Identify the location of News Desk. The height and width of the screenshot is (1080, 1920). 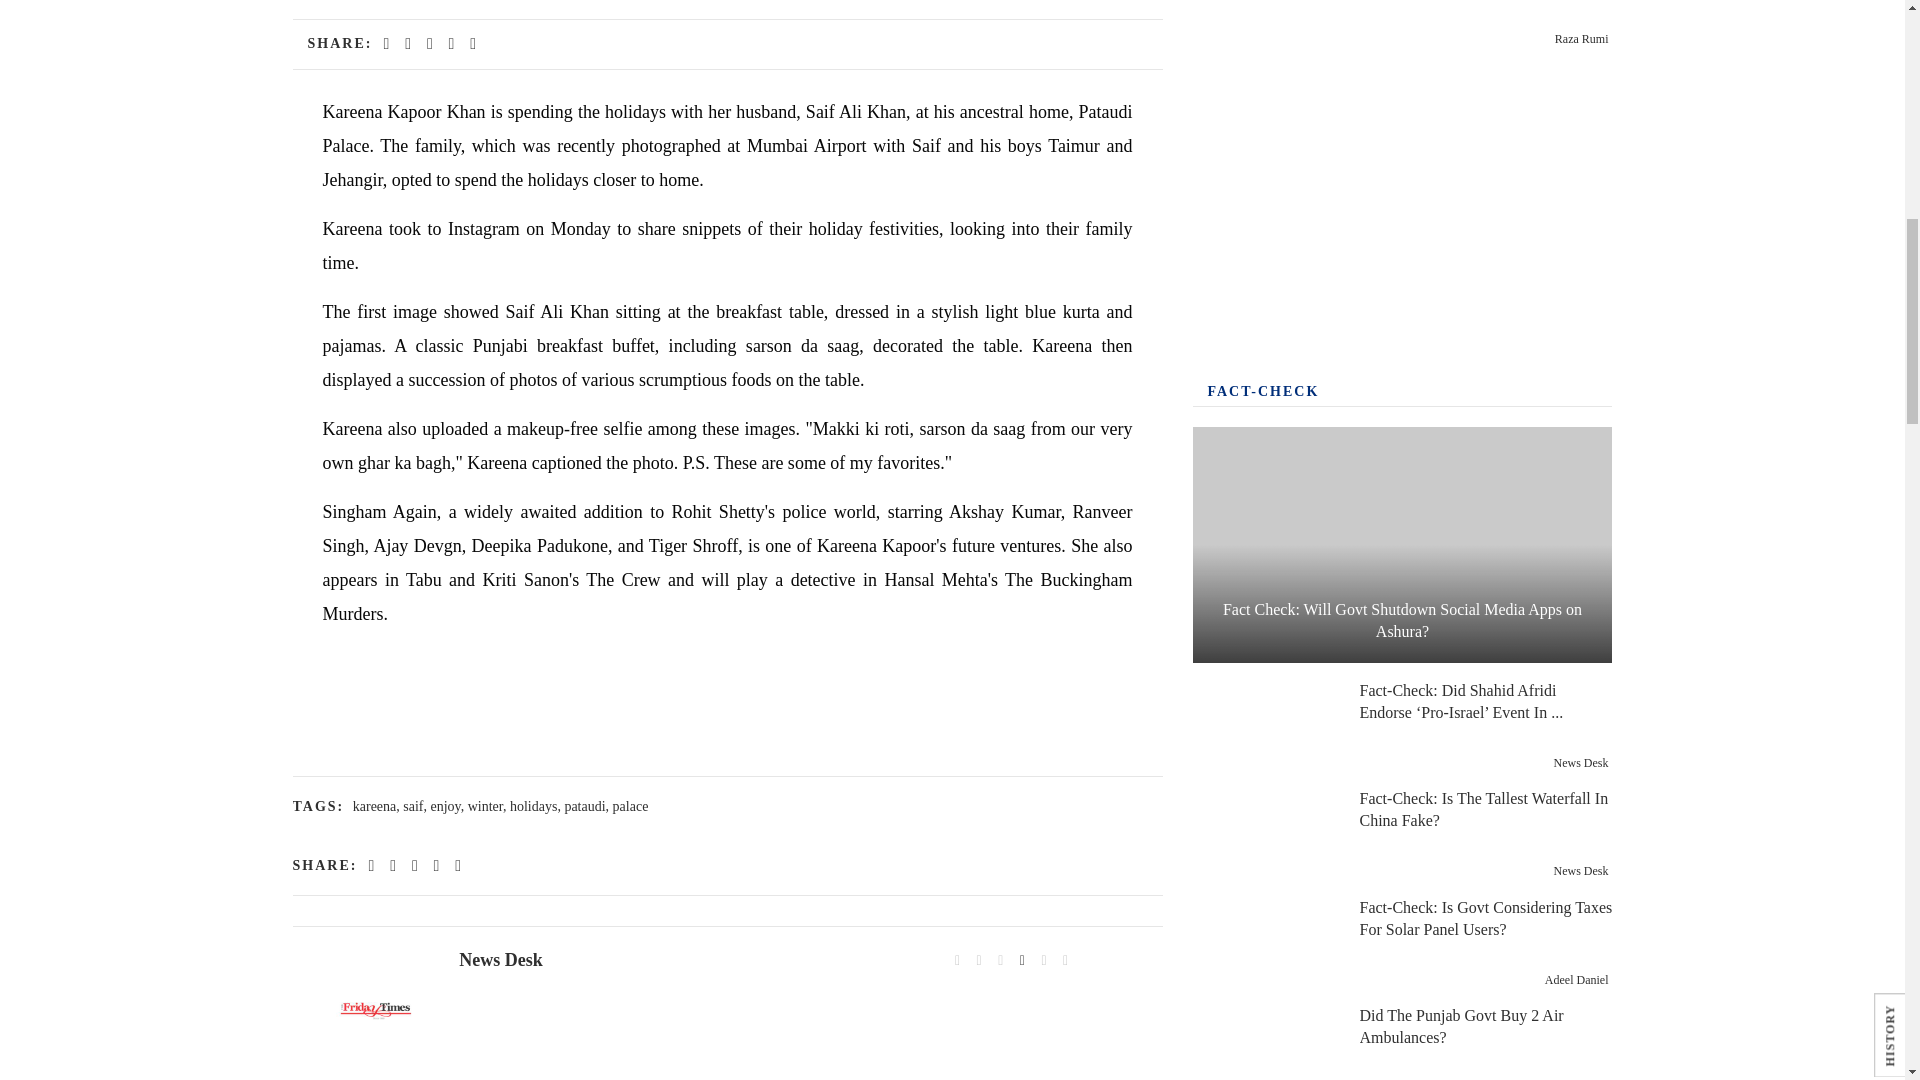
(374, 1010).